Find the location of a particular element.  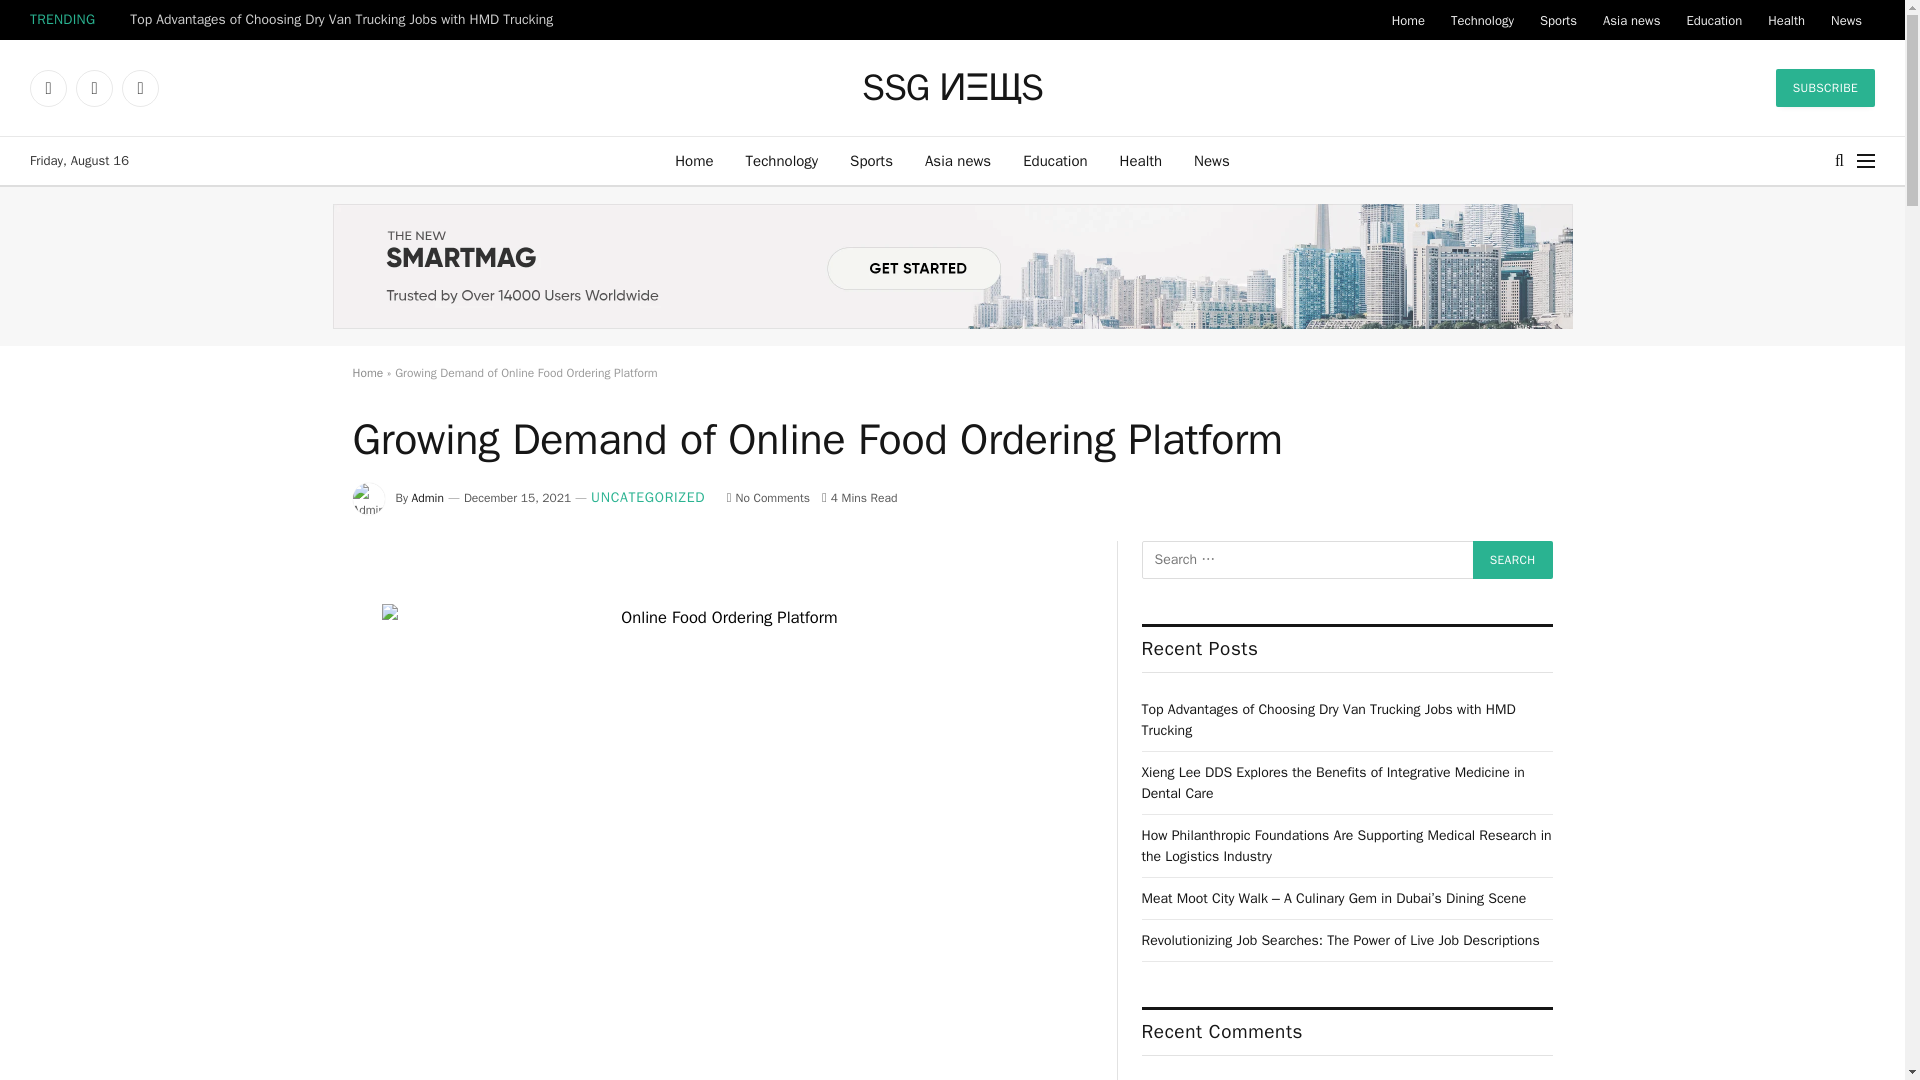

Home is located at coordinates (1408, 20).